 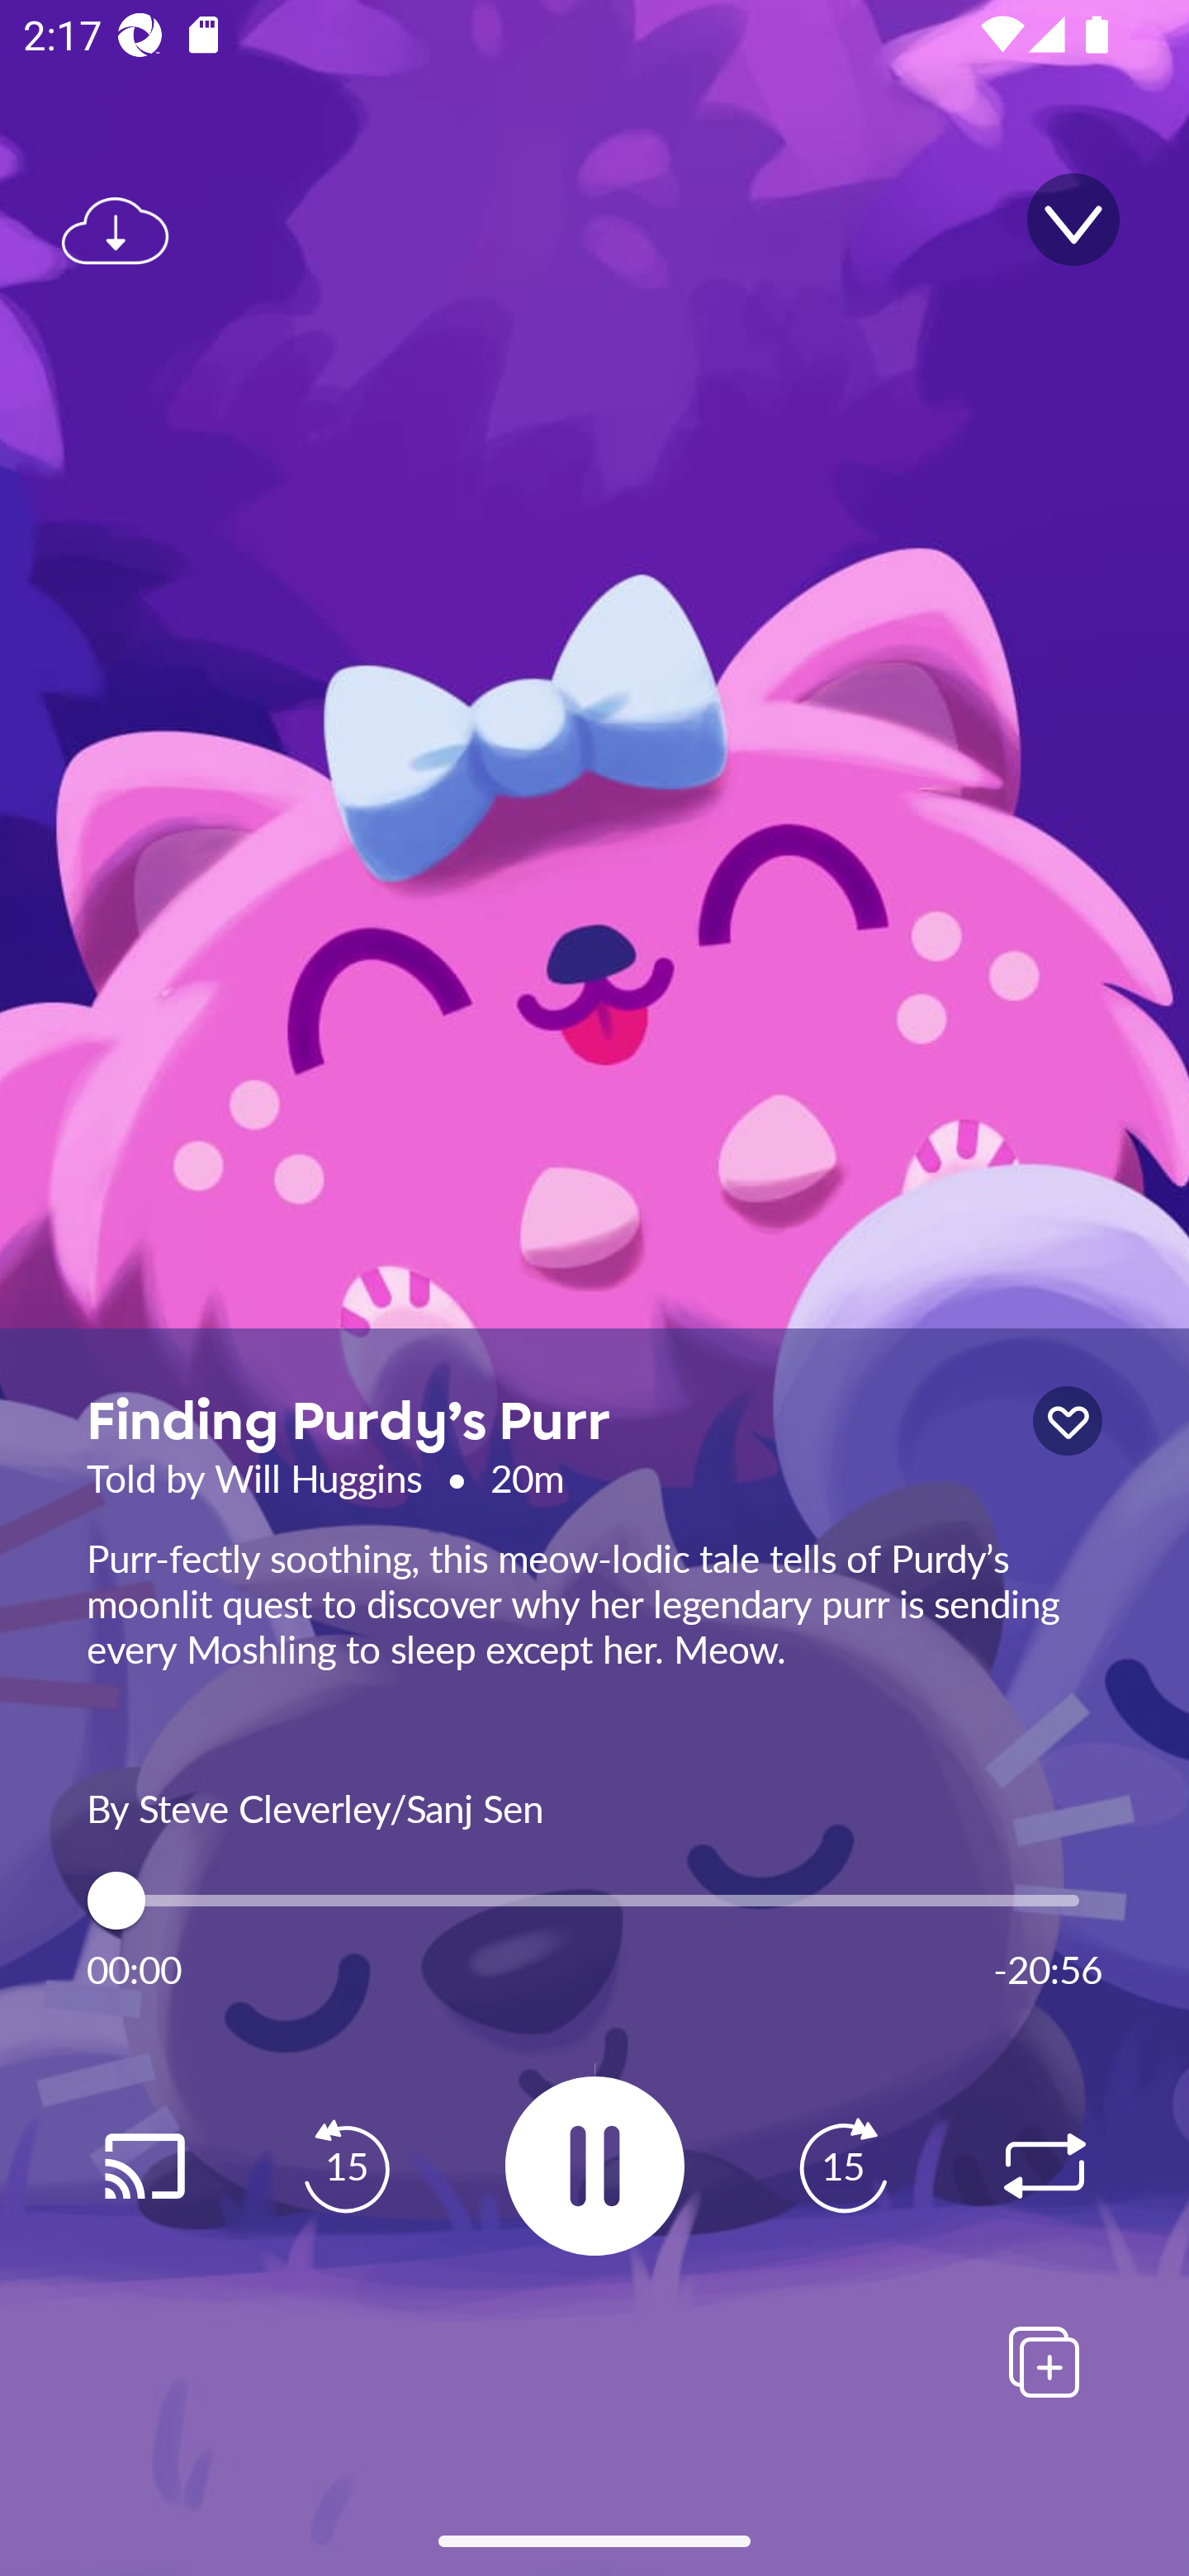 What do you see at coordinates (144, 2166) in the screenshot?
I see `Replay` at bounding box center [144, 2166].